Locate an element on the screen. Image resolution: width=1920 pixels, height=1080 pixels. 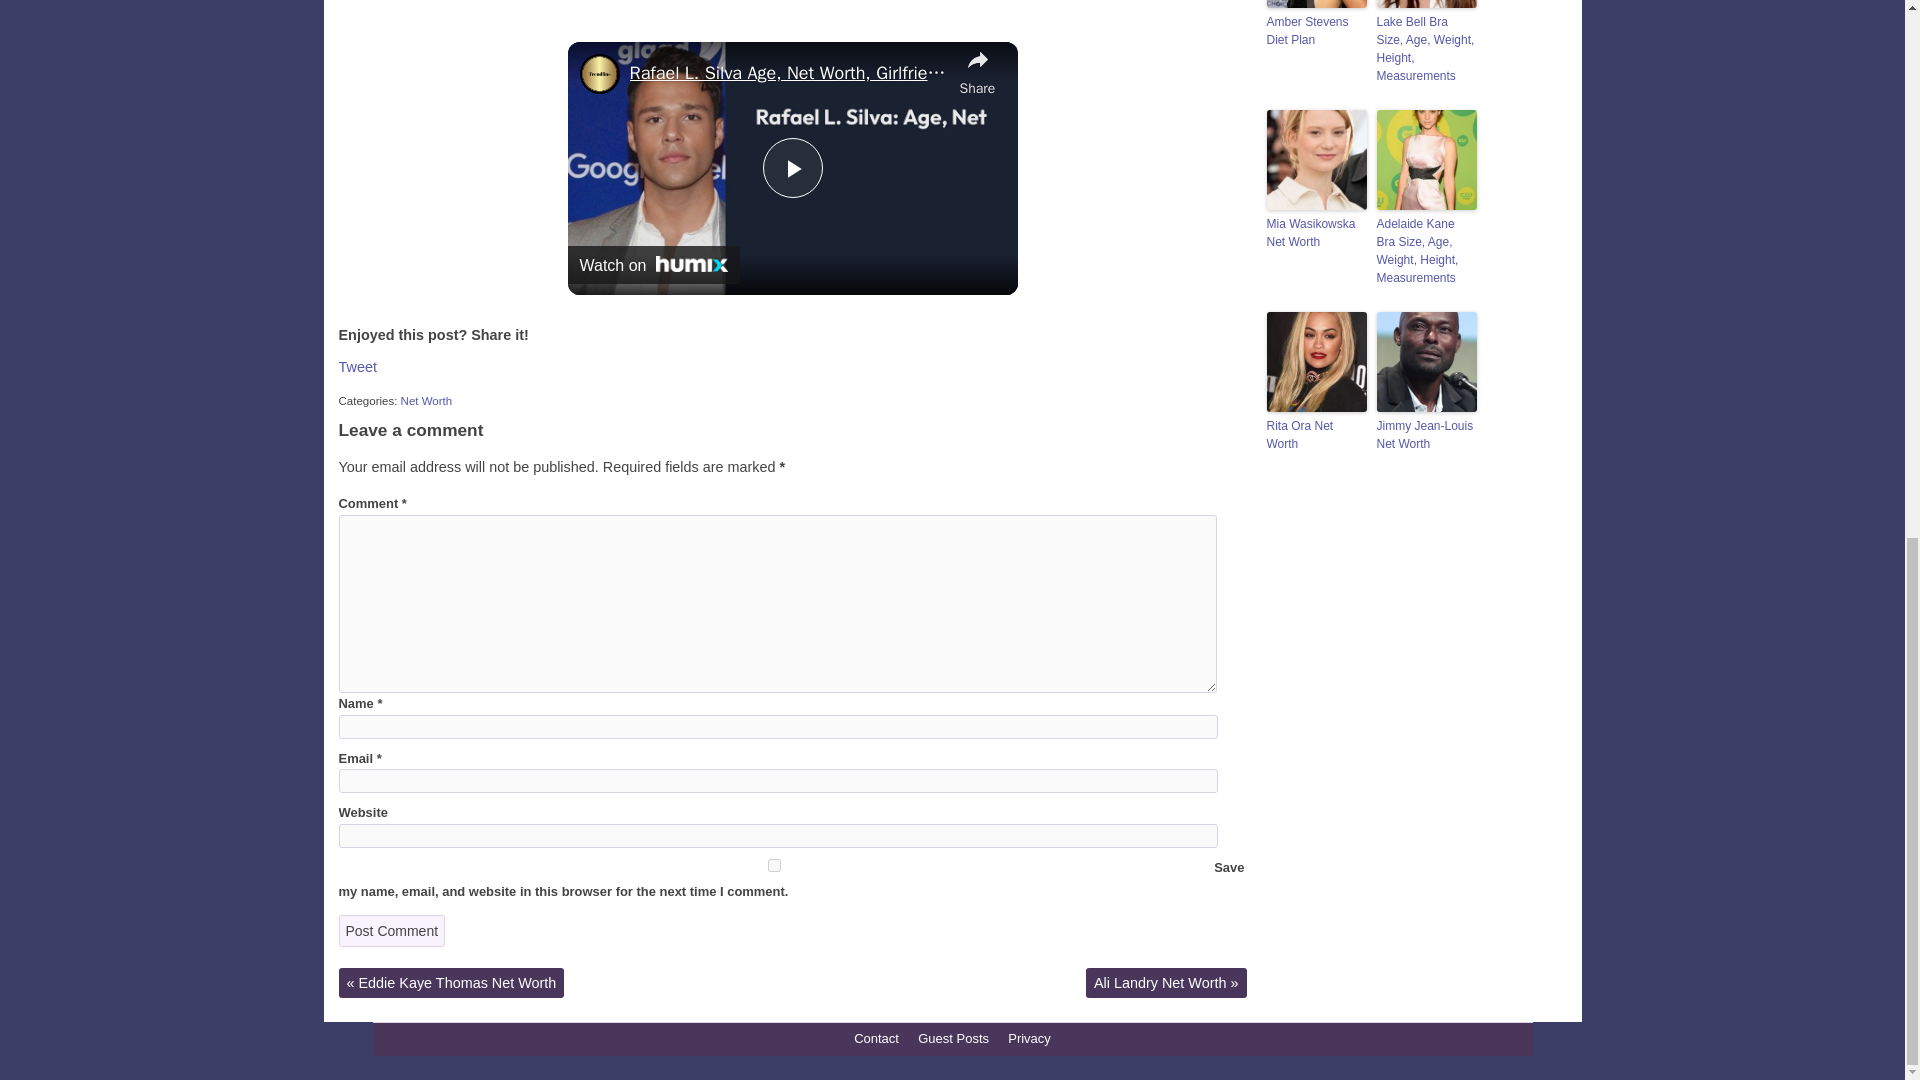
Post Comment is located at coordinates (391, 930).